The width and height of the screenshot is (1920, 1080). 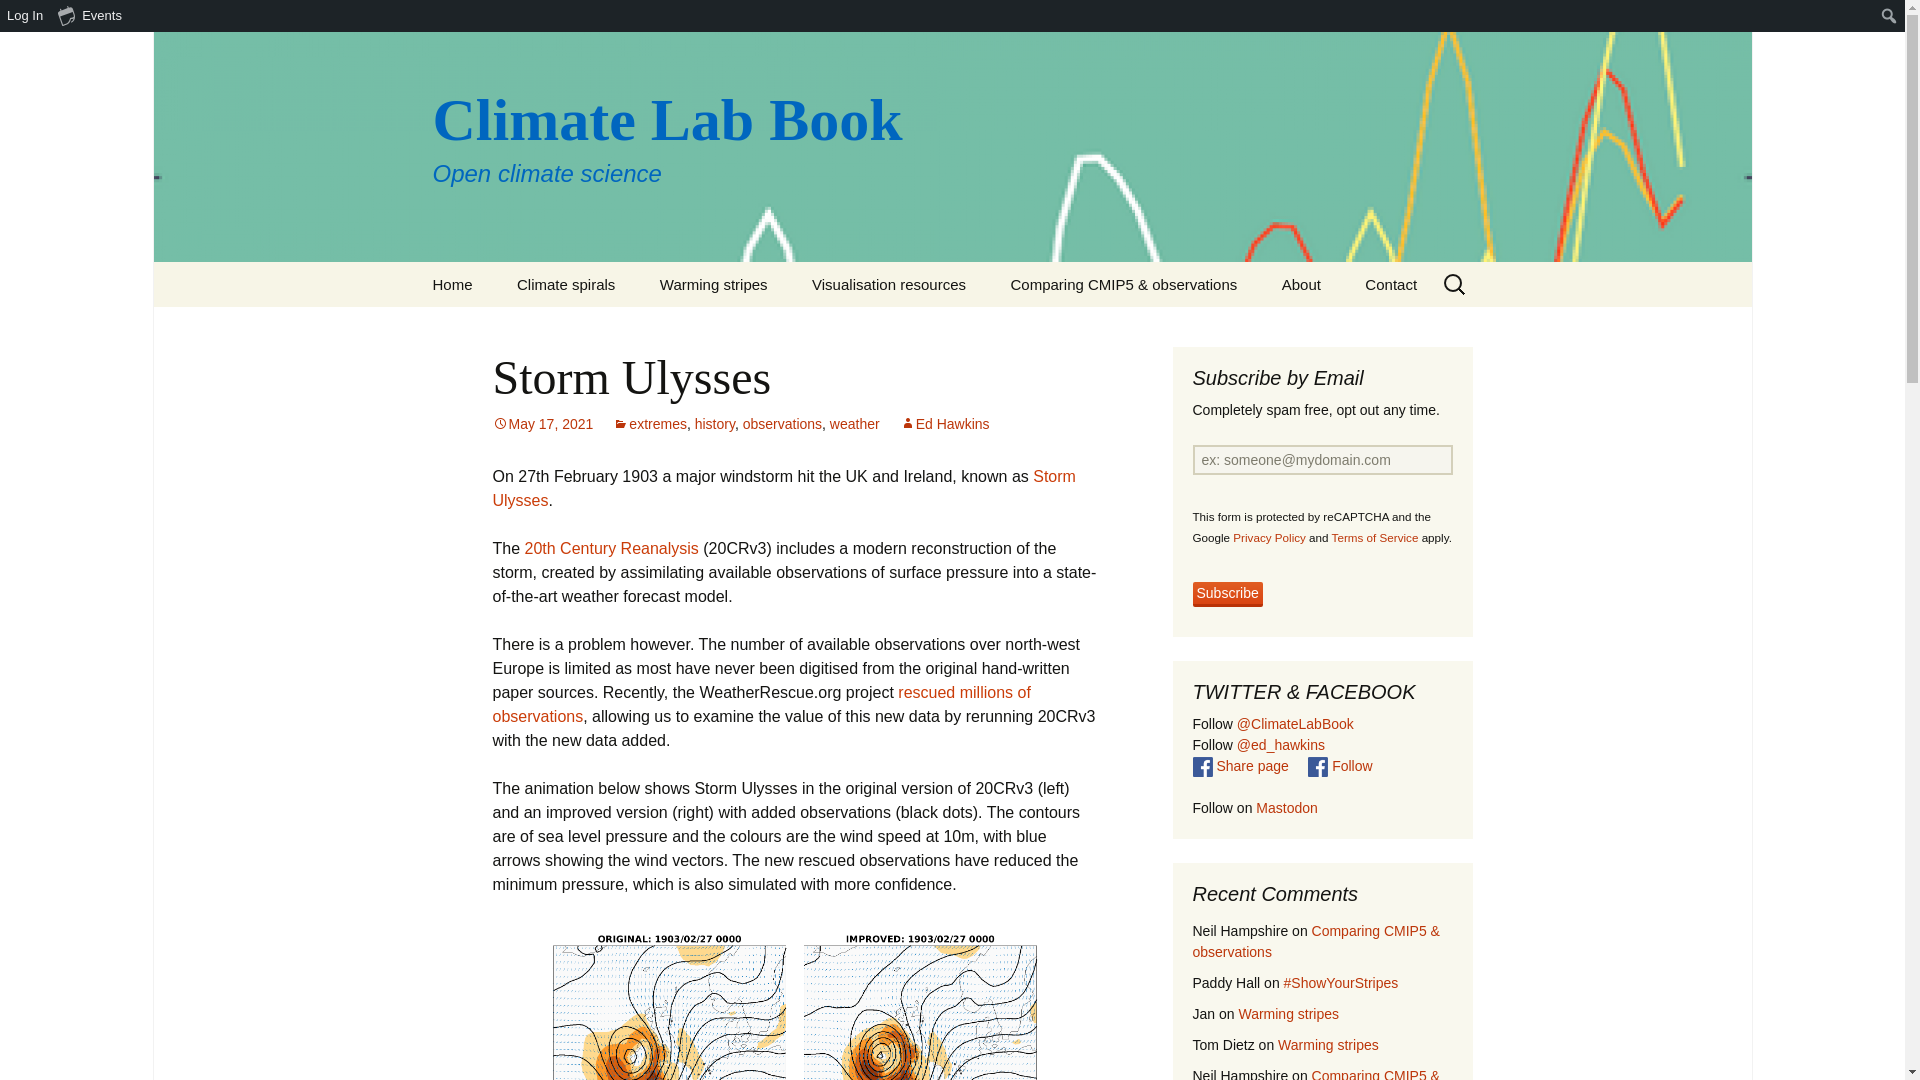 What do you see at coordinates (888, 284) in the screenshot?
I see `Visualisation resources` at bounding box center [888, 284].